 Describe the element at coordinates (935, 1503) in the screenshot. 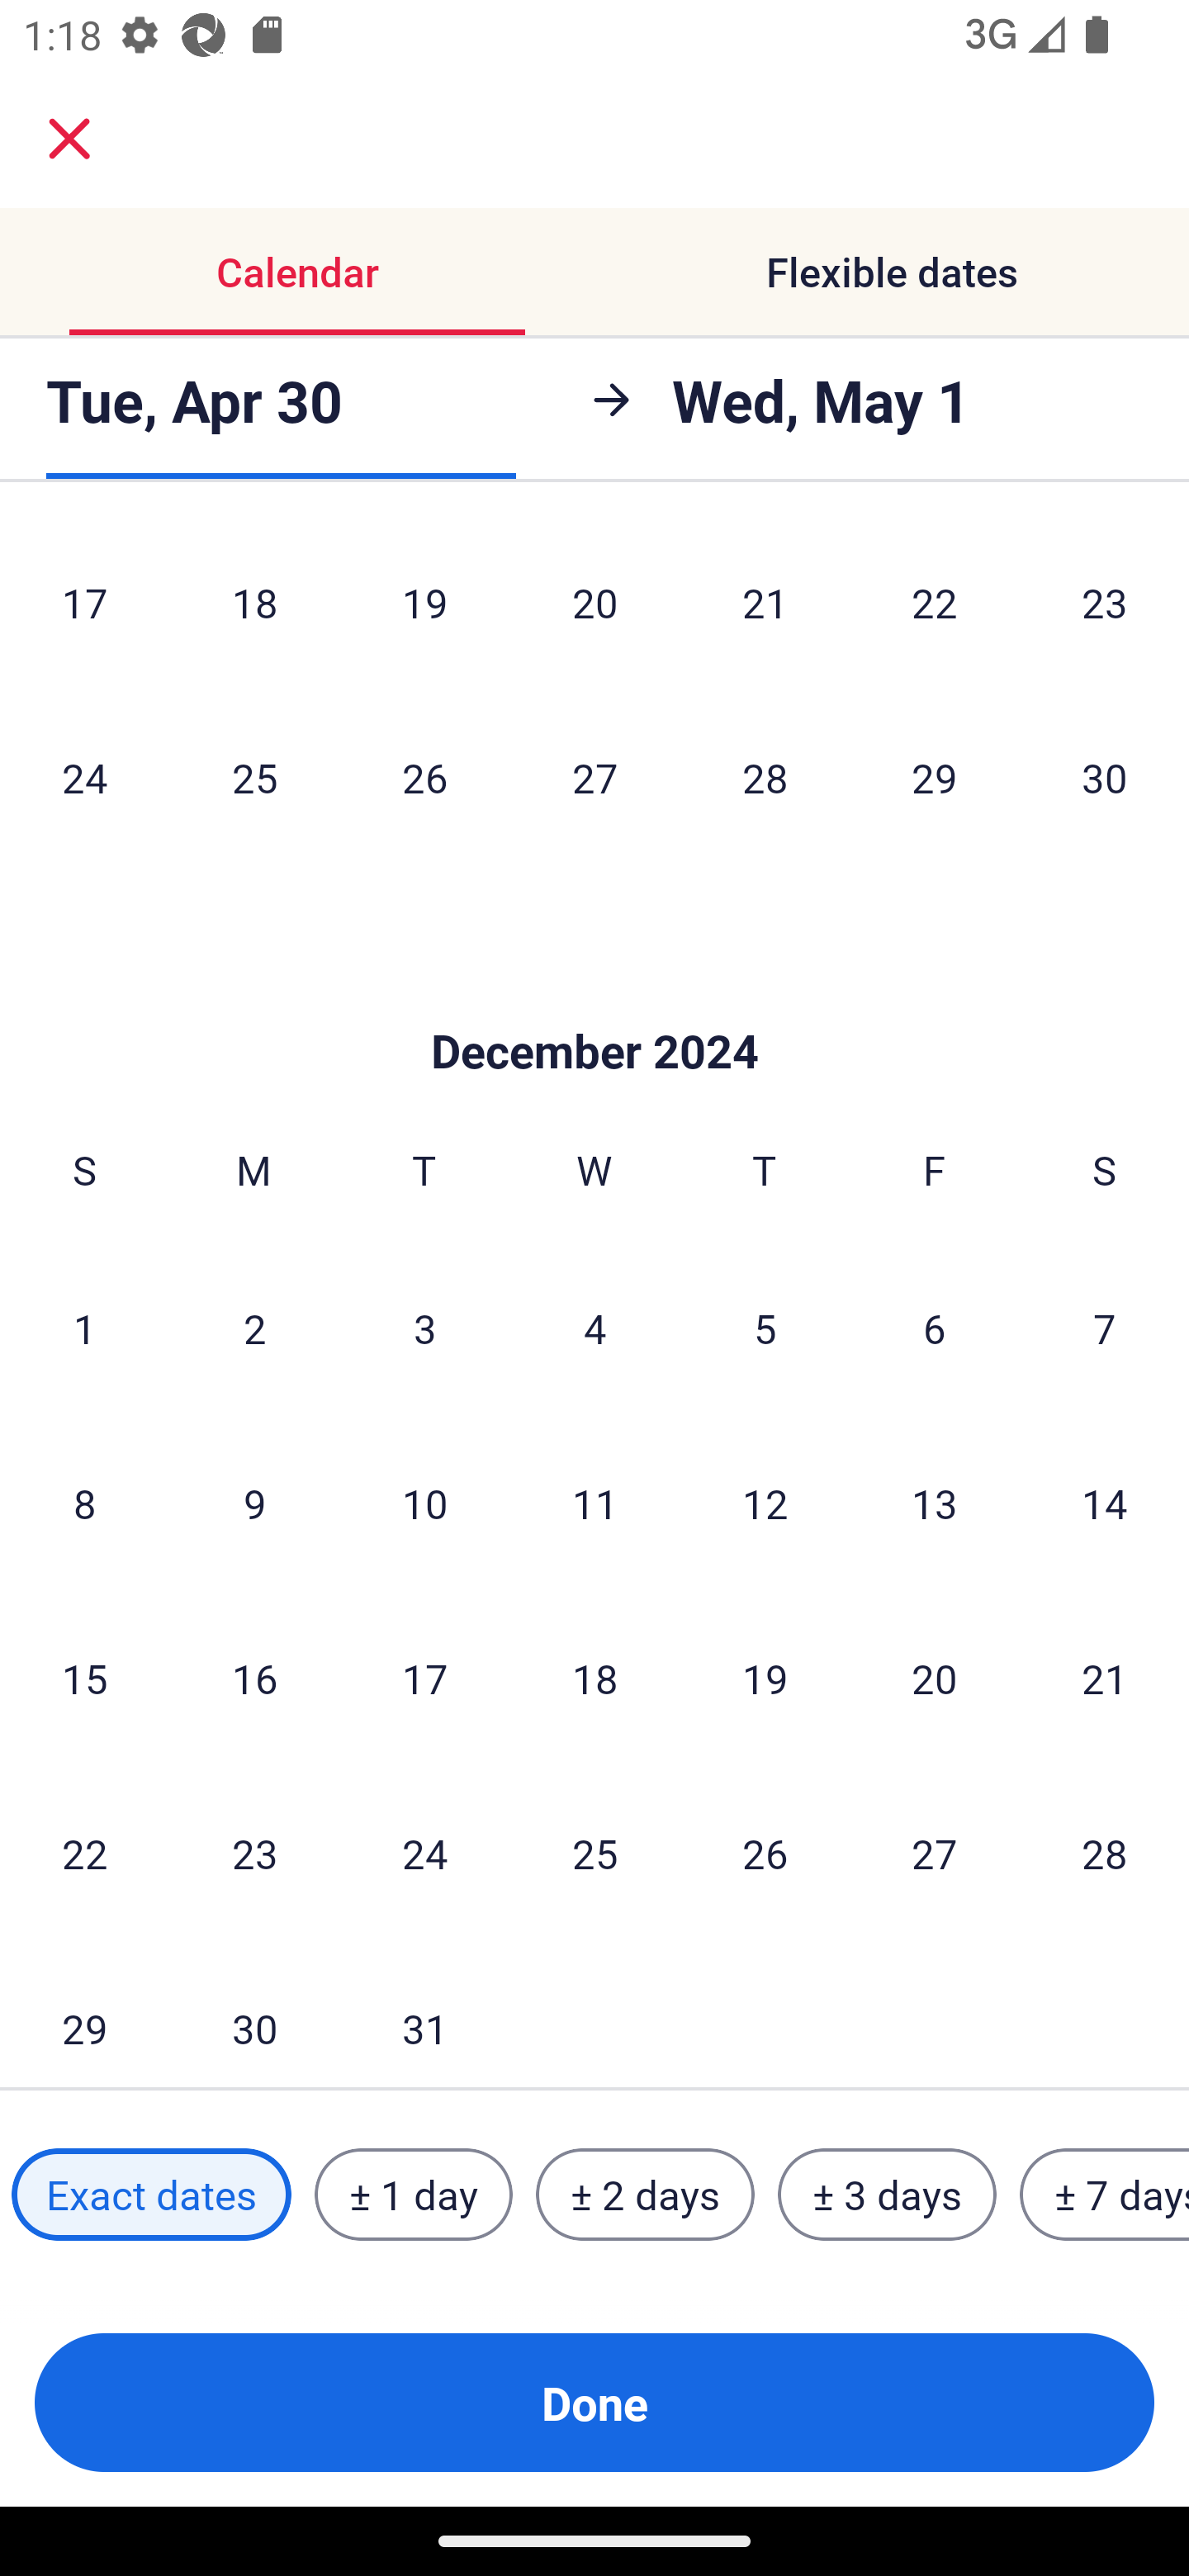

I see `13 Friday, December 13, 2024` at that location.